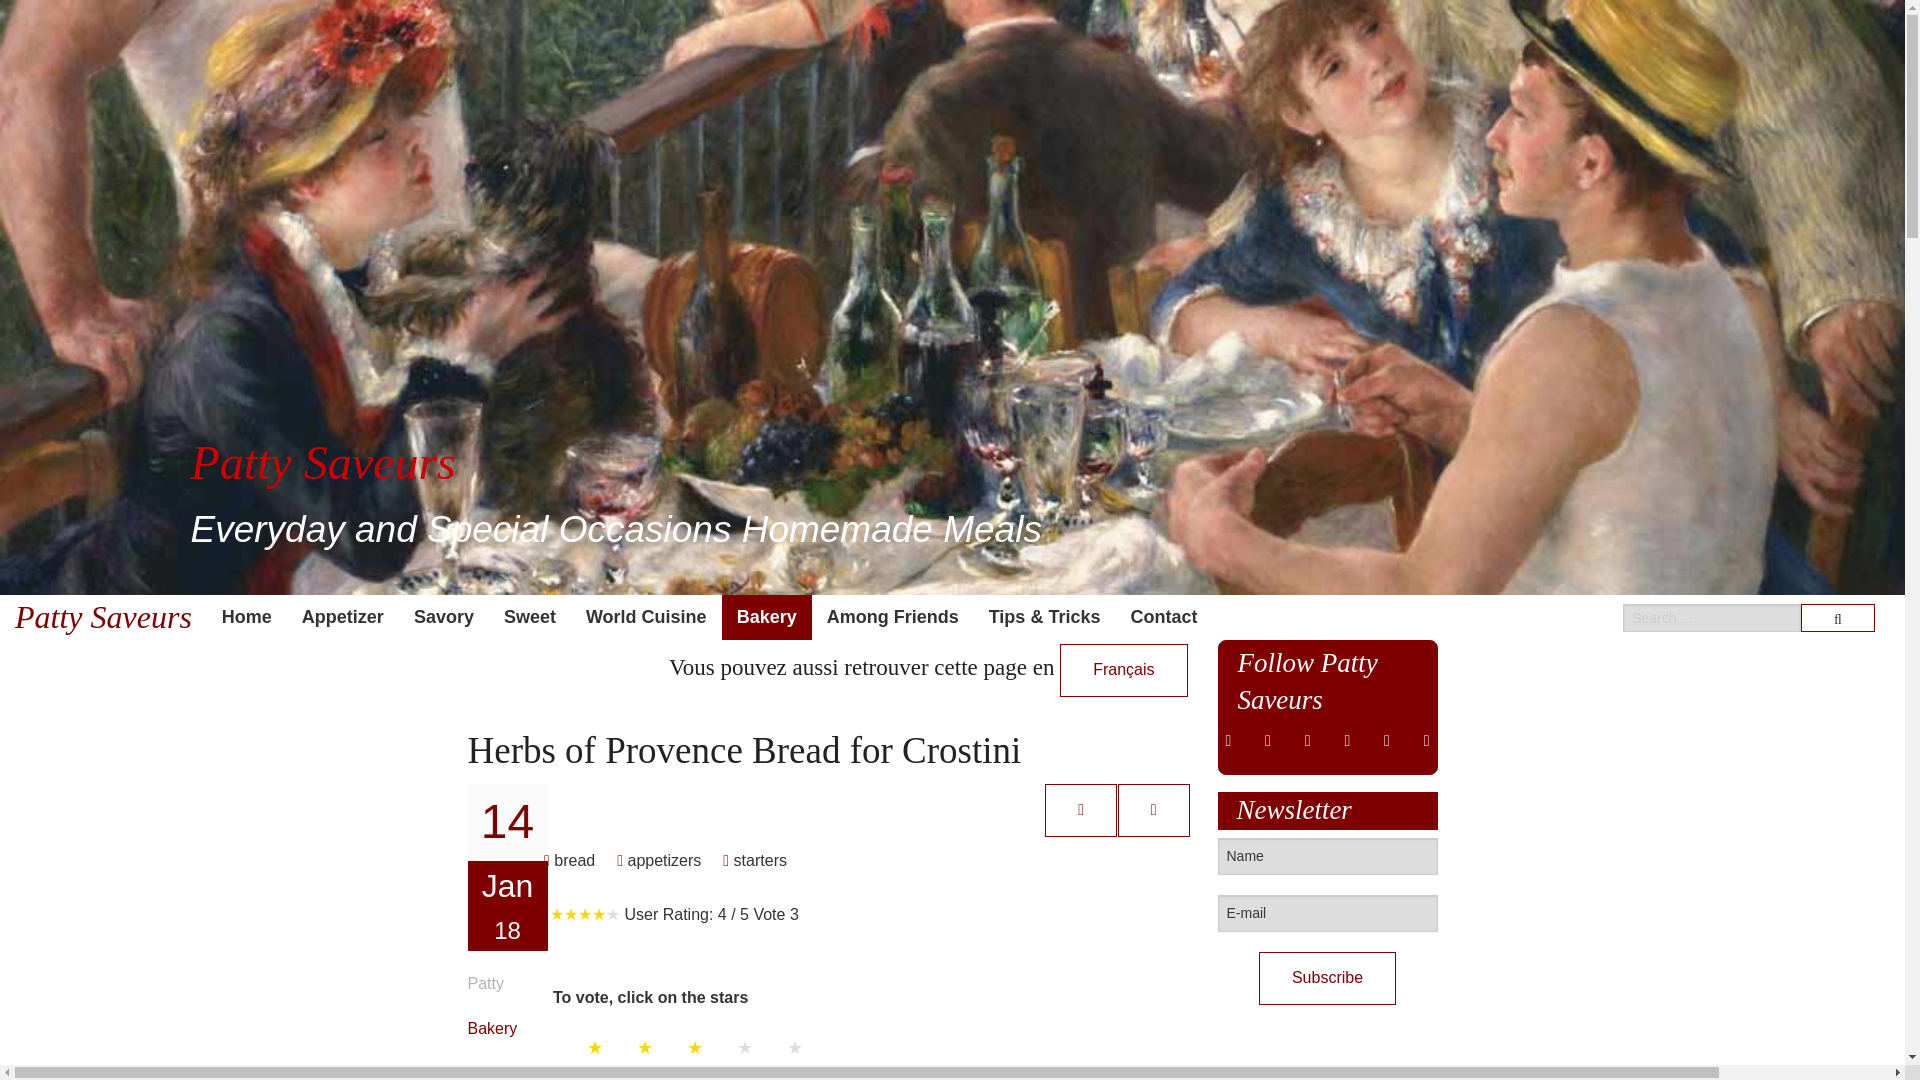 The image size is (1920, 1080). What do you see at coordinates (530, 618) in the screenshot?
I see `Sweet` at bounding box center [530, 618].